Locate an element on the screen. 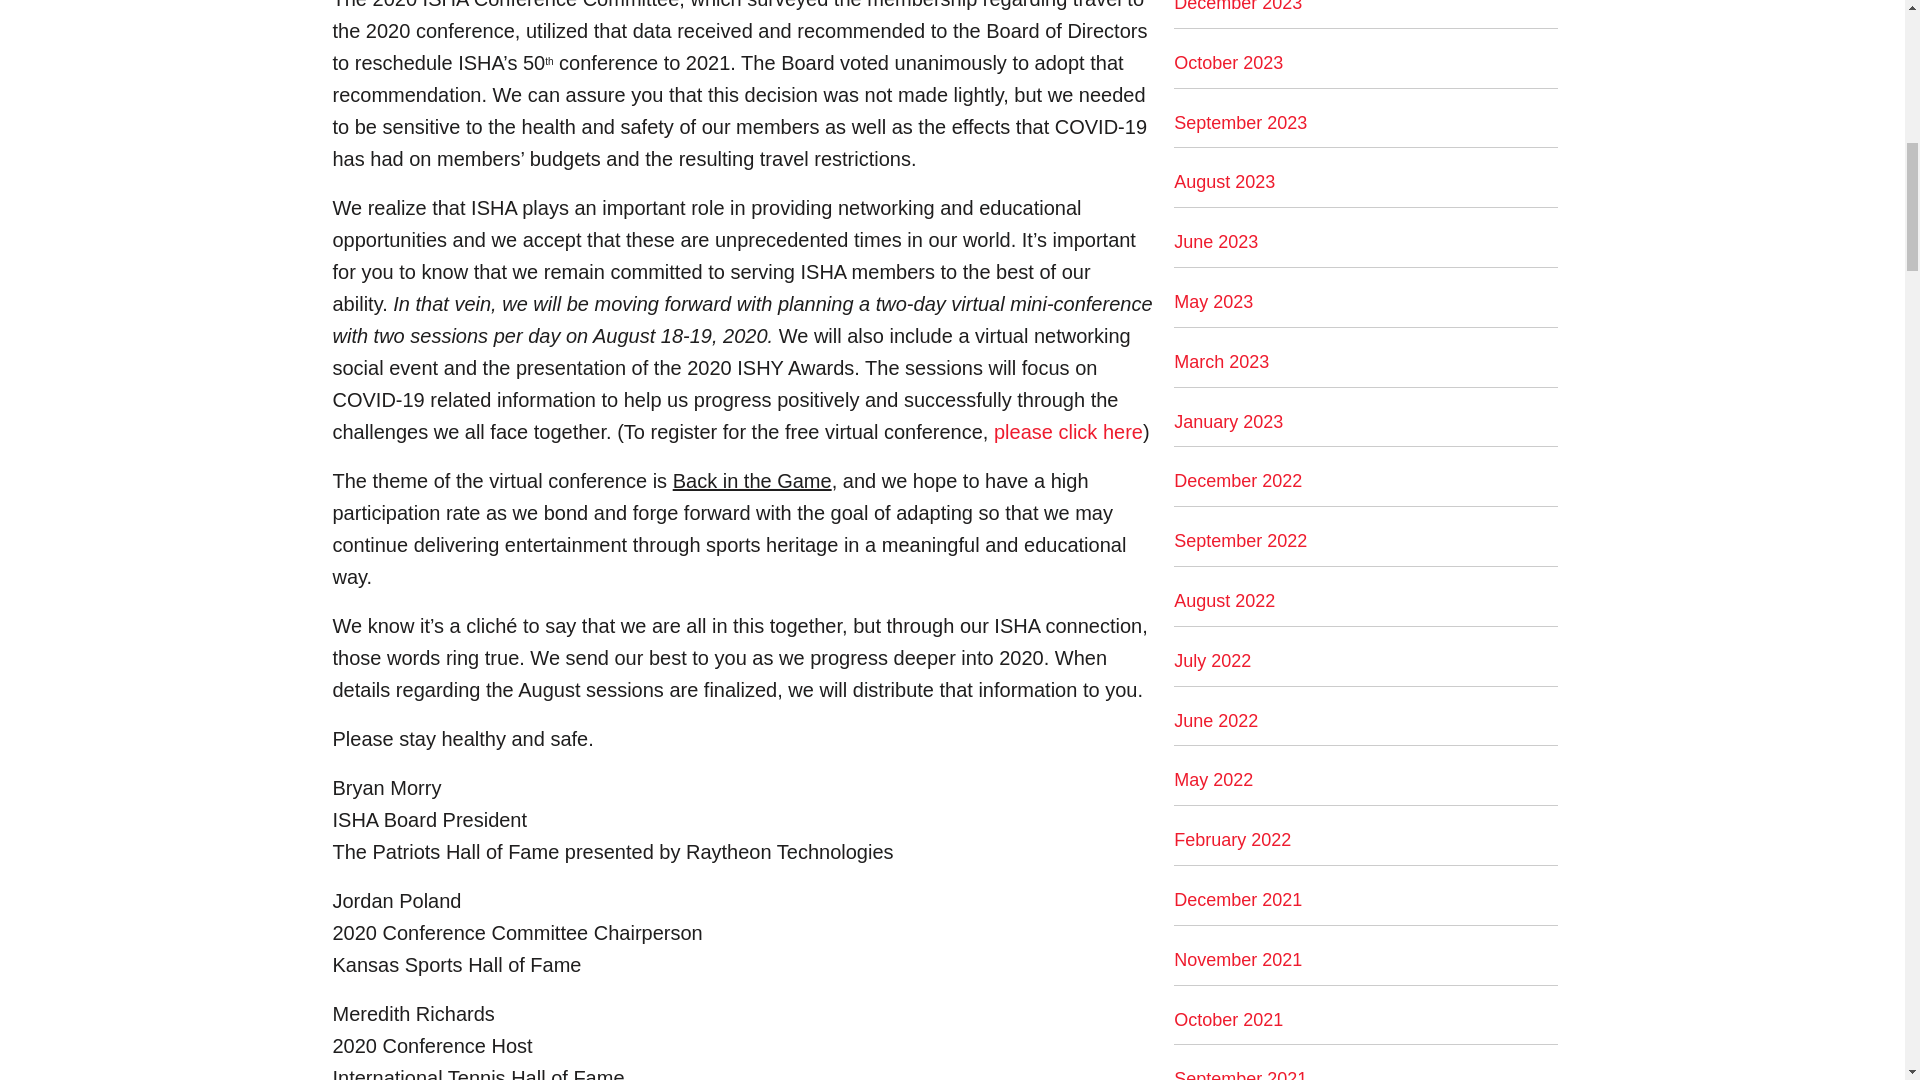 The width and height of the screenshot is (1920, 1080). May 2023 is located at coordinates (1213, 302).